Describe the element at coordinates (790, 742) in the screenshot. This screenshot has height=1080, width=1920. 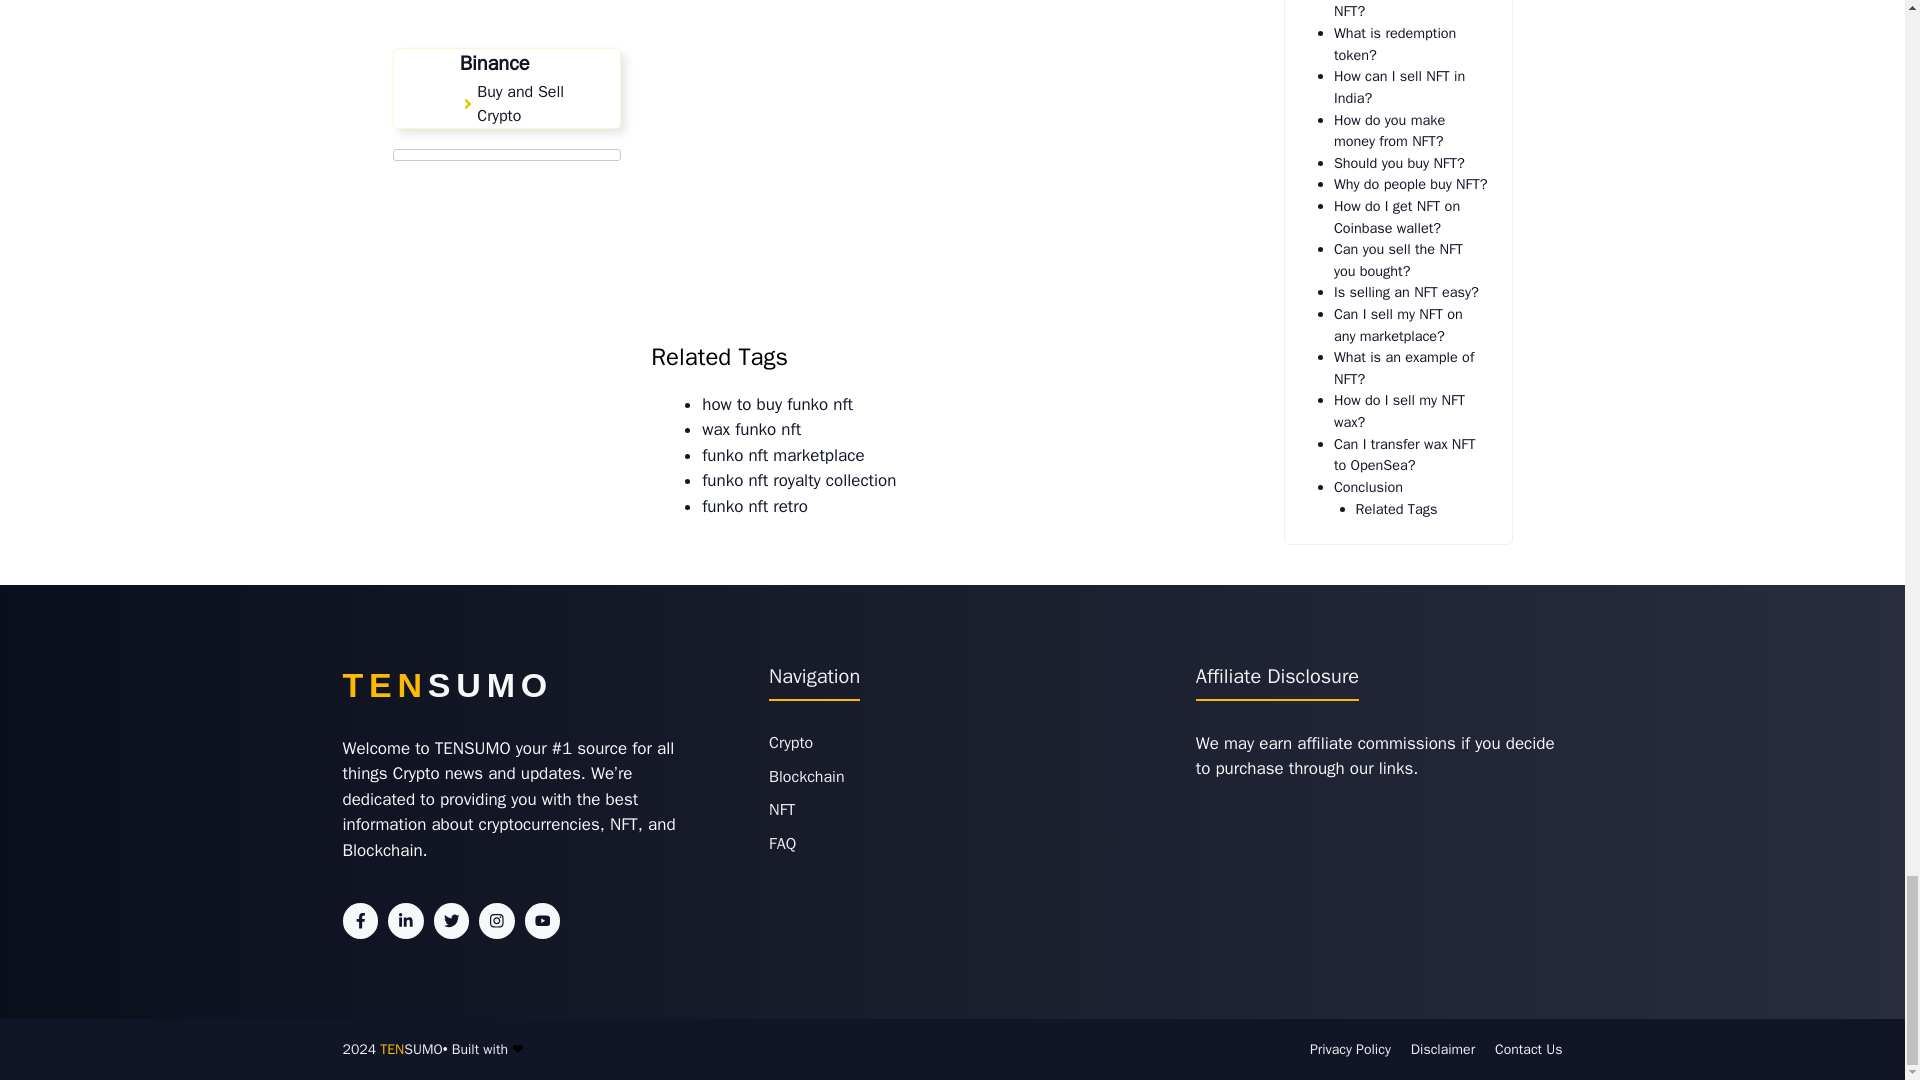
I see `Crypto` at that location.